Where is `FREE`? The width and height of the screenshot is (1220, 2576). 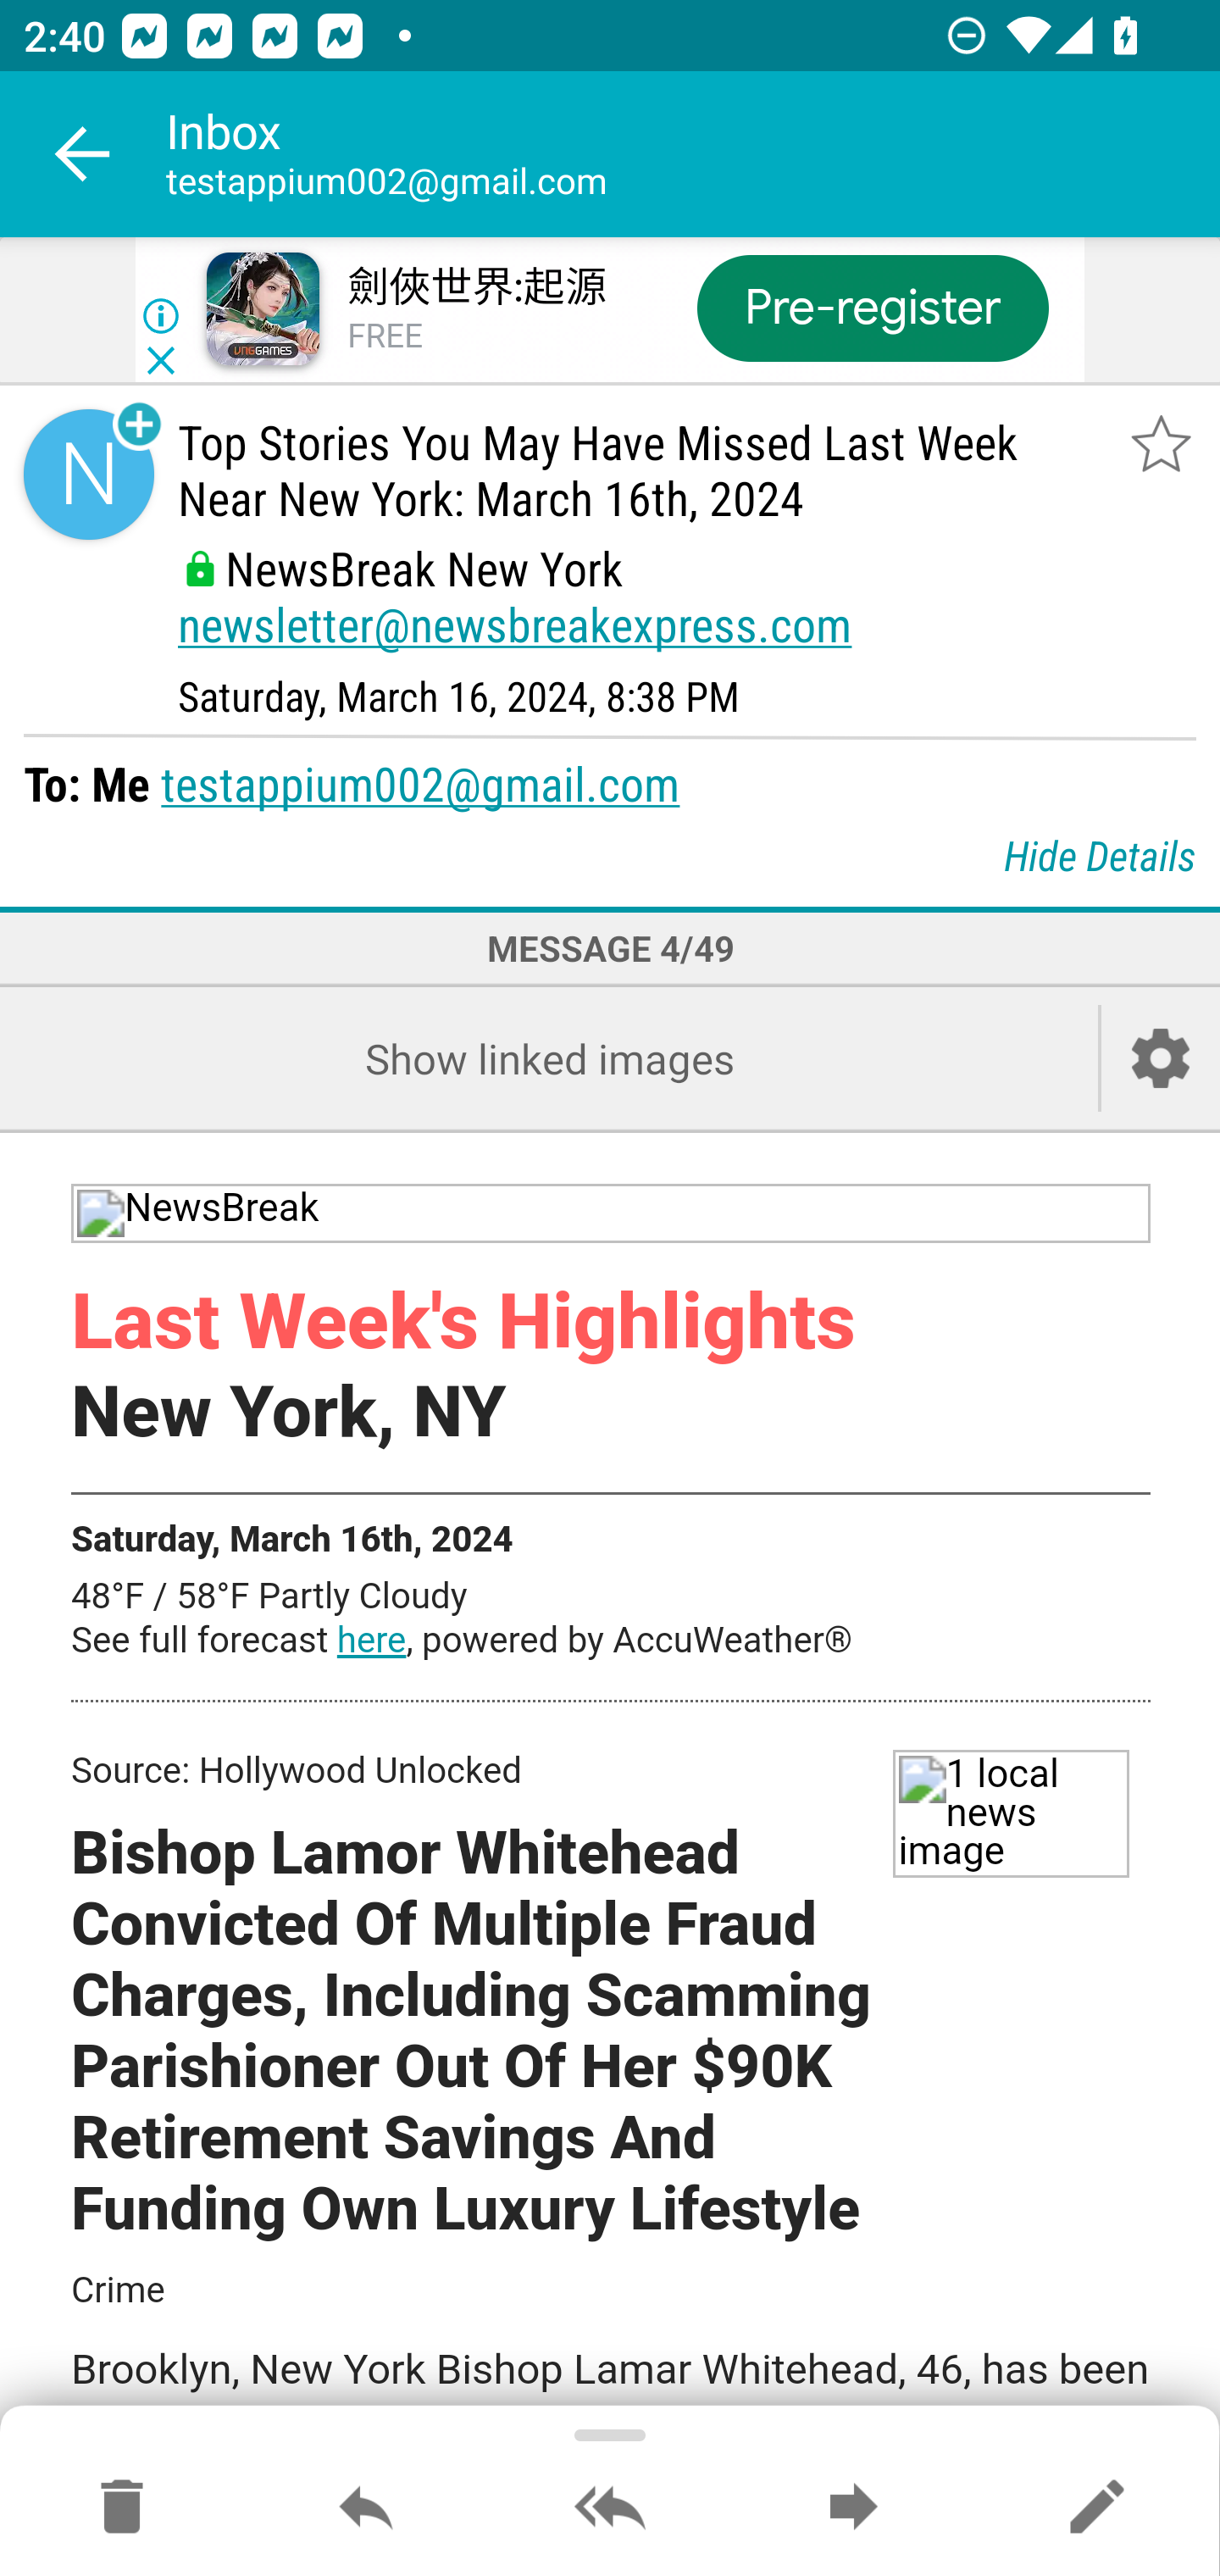 FREE is located at coordinates (385, 337).